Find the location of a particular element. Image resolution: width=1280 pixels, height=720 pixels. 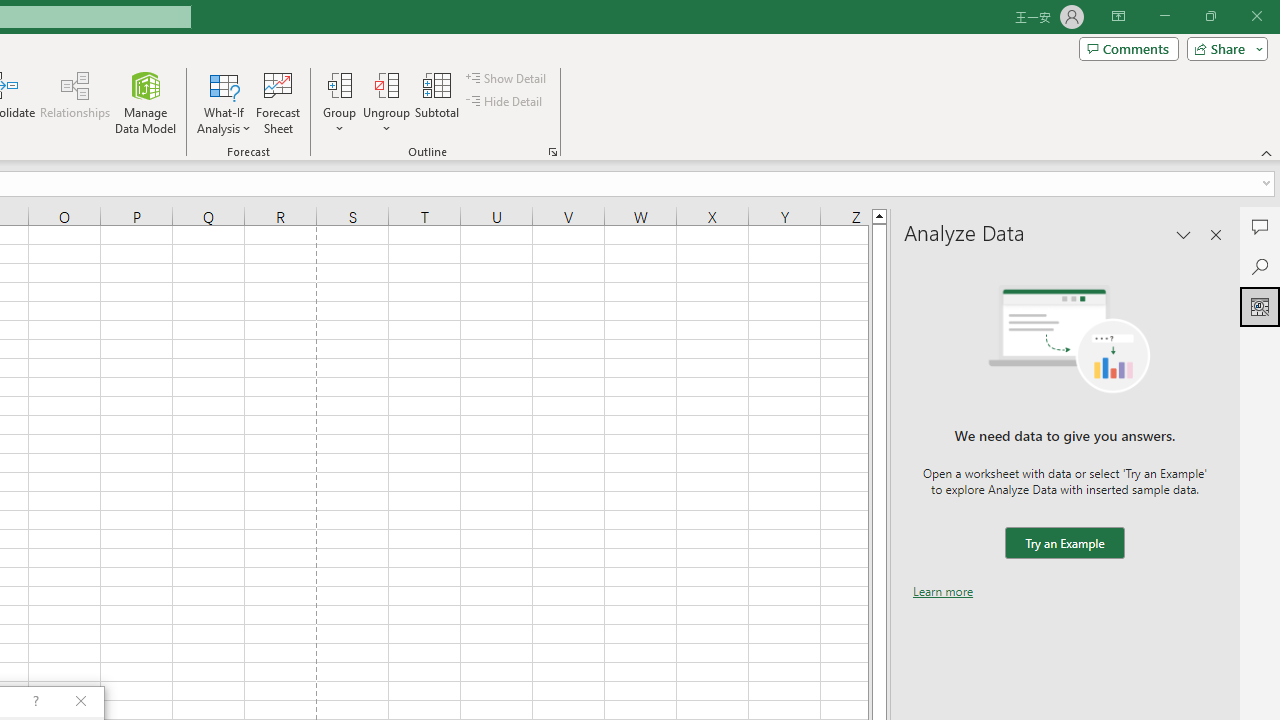

Group and Outline Settings is located at coordinates (552, 152).